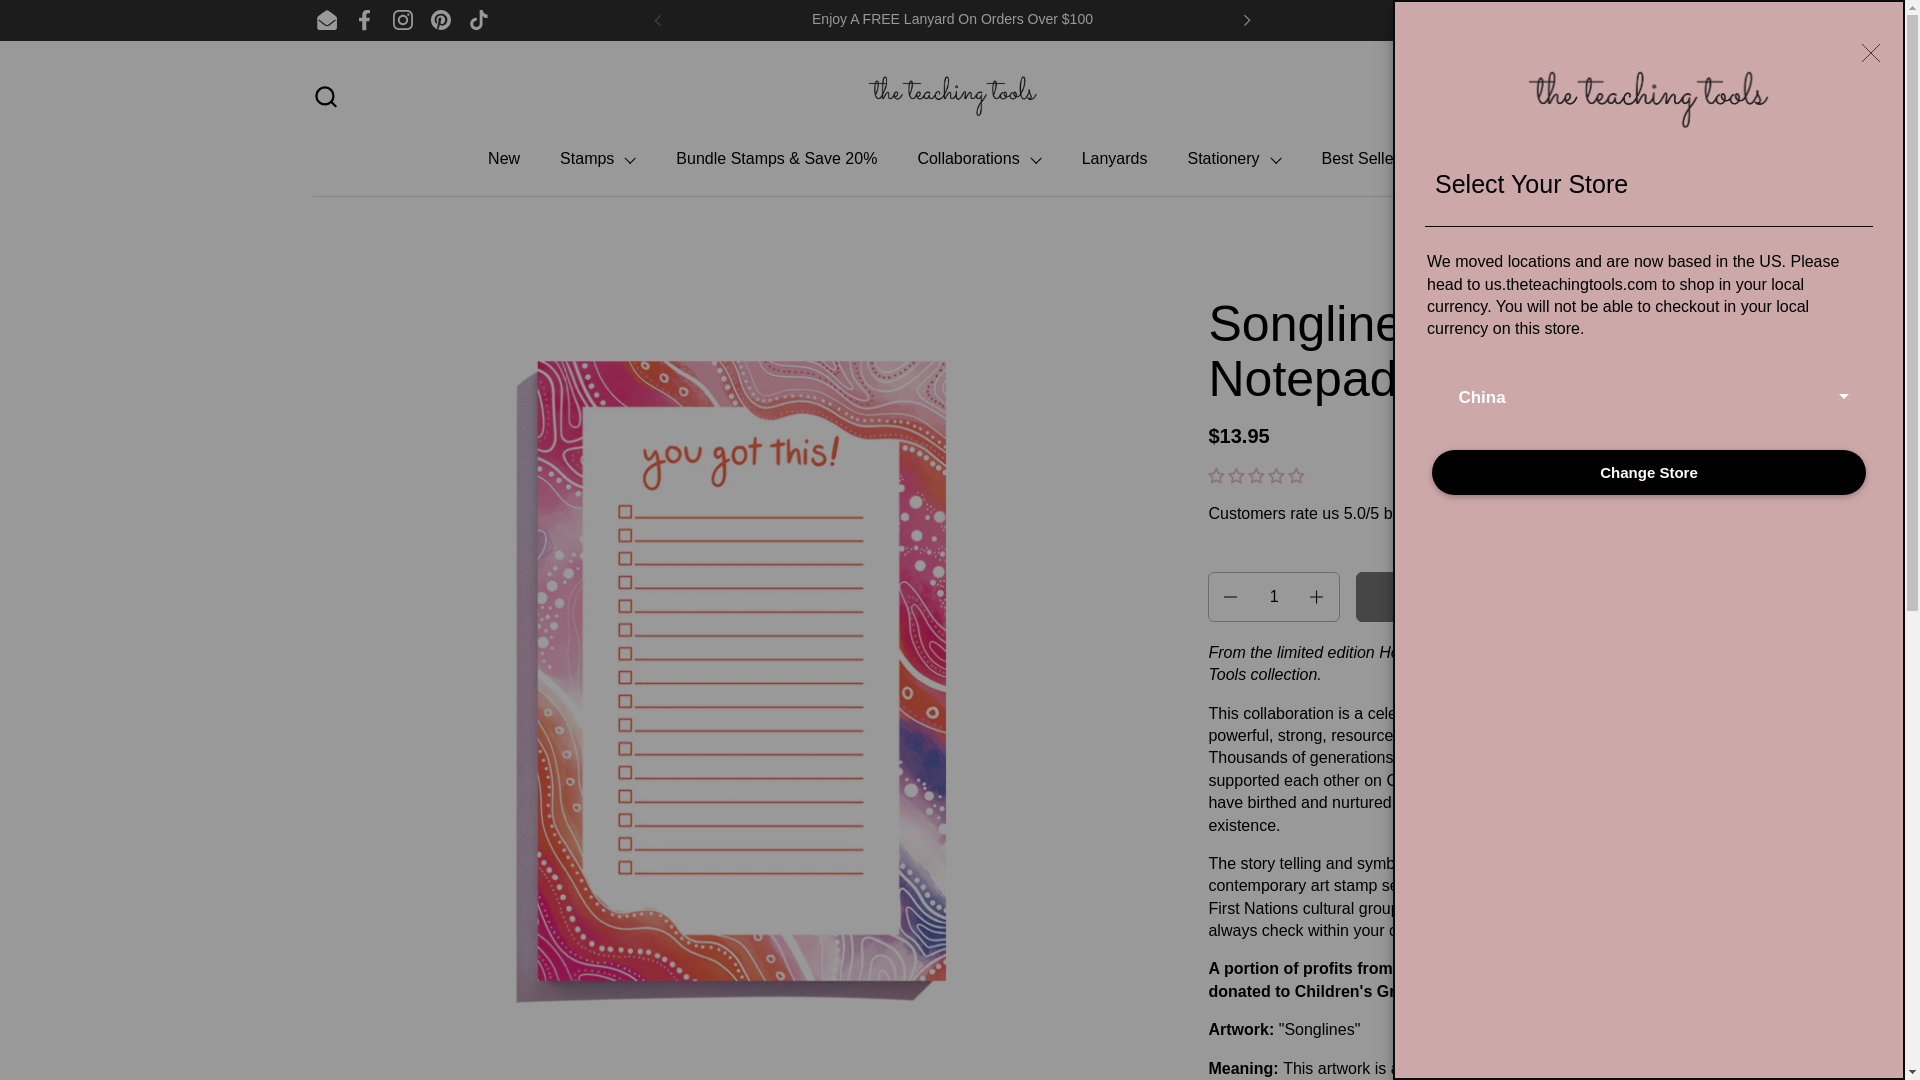  What do you see at coordinates (598, 159) in the screenshot?
I see `Stamps` at bounding box center [598, 159].